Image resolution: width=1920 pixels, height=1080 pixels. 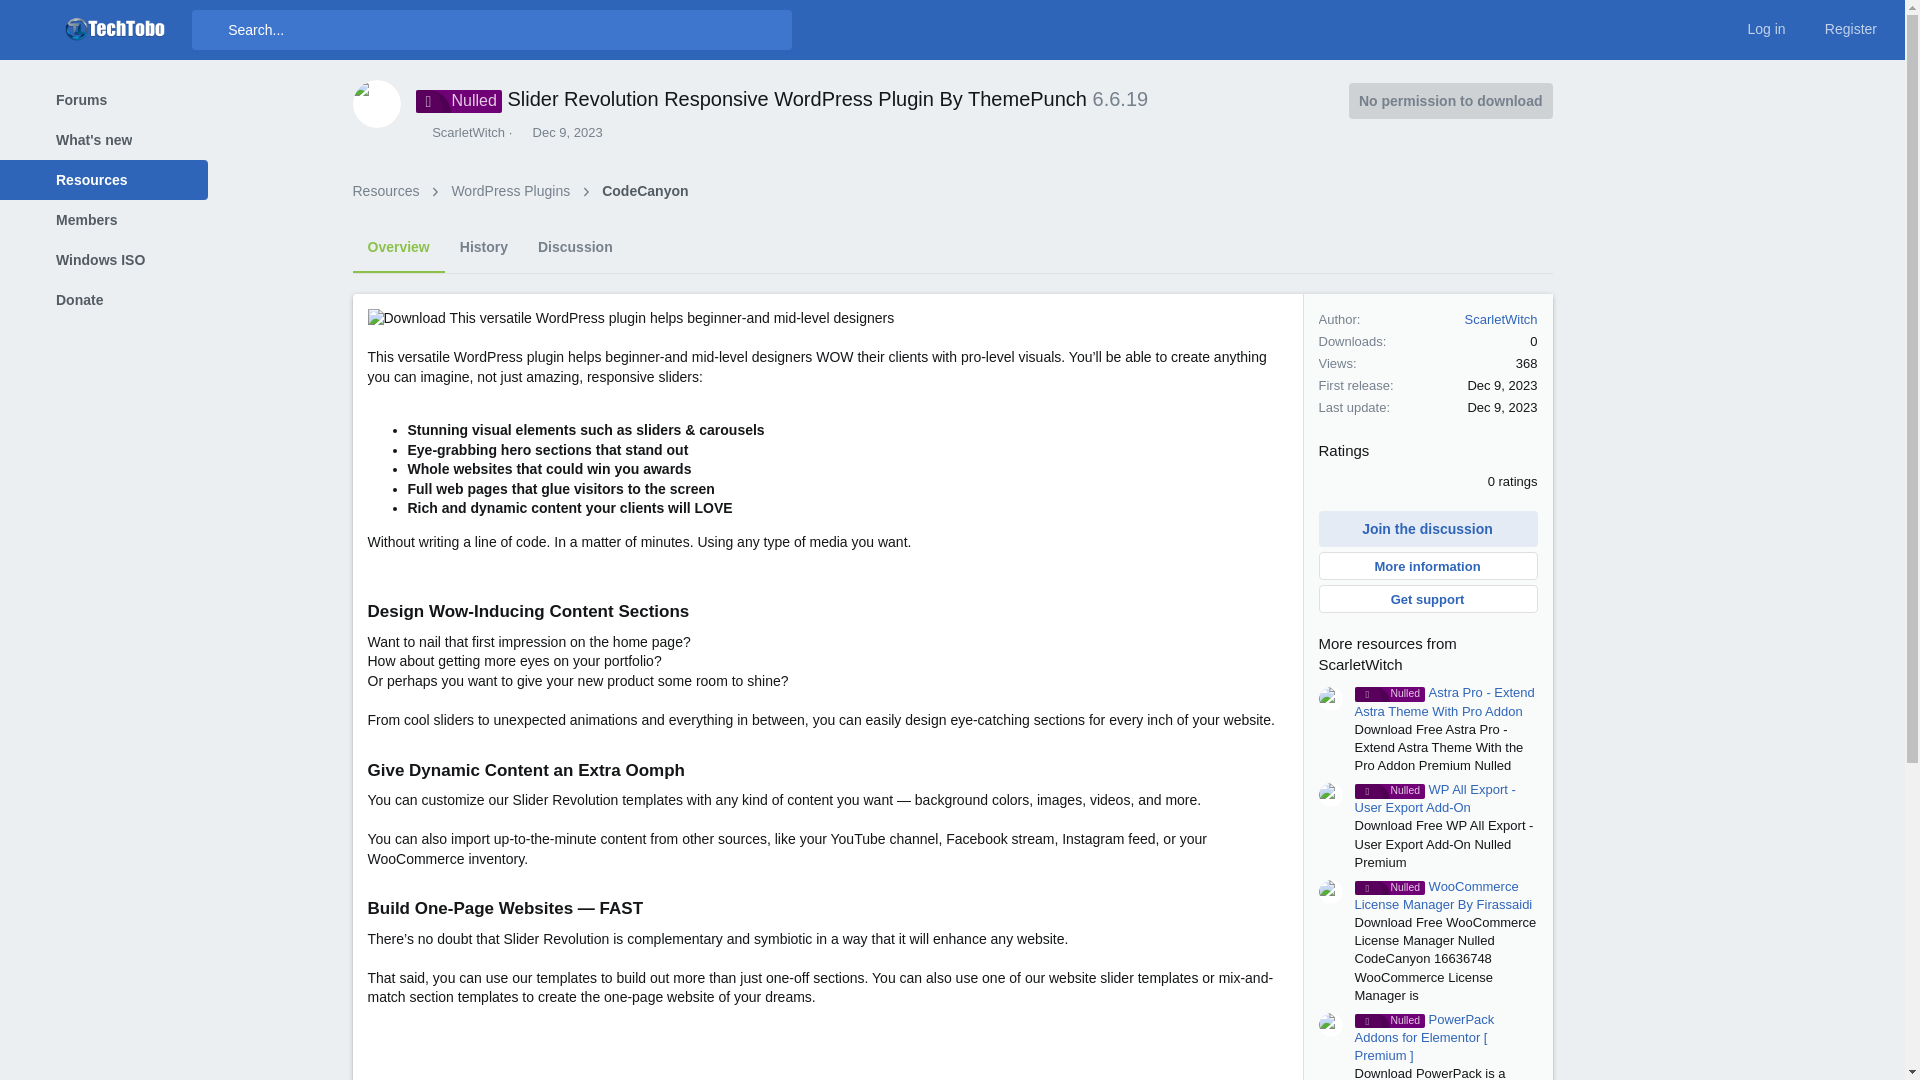 I want to click on Dec 9, 2023 at 9:35 AM, so click(x=1502, y=406).